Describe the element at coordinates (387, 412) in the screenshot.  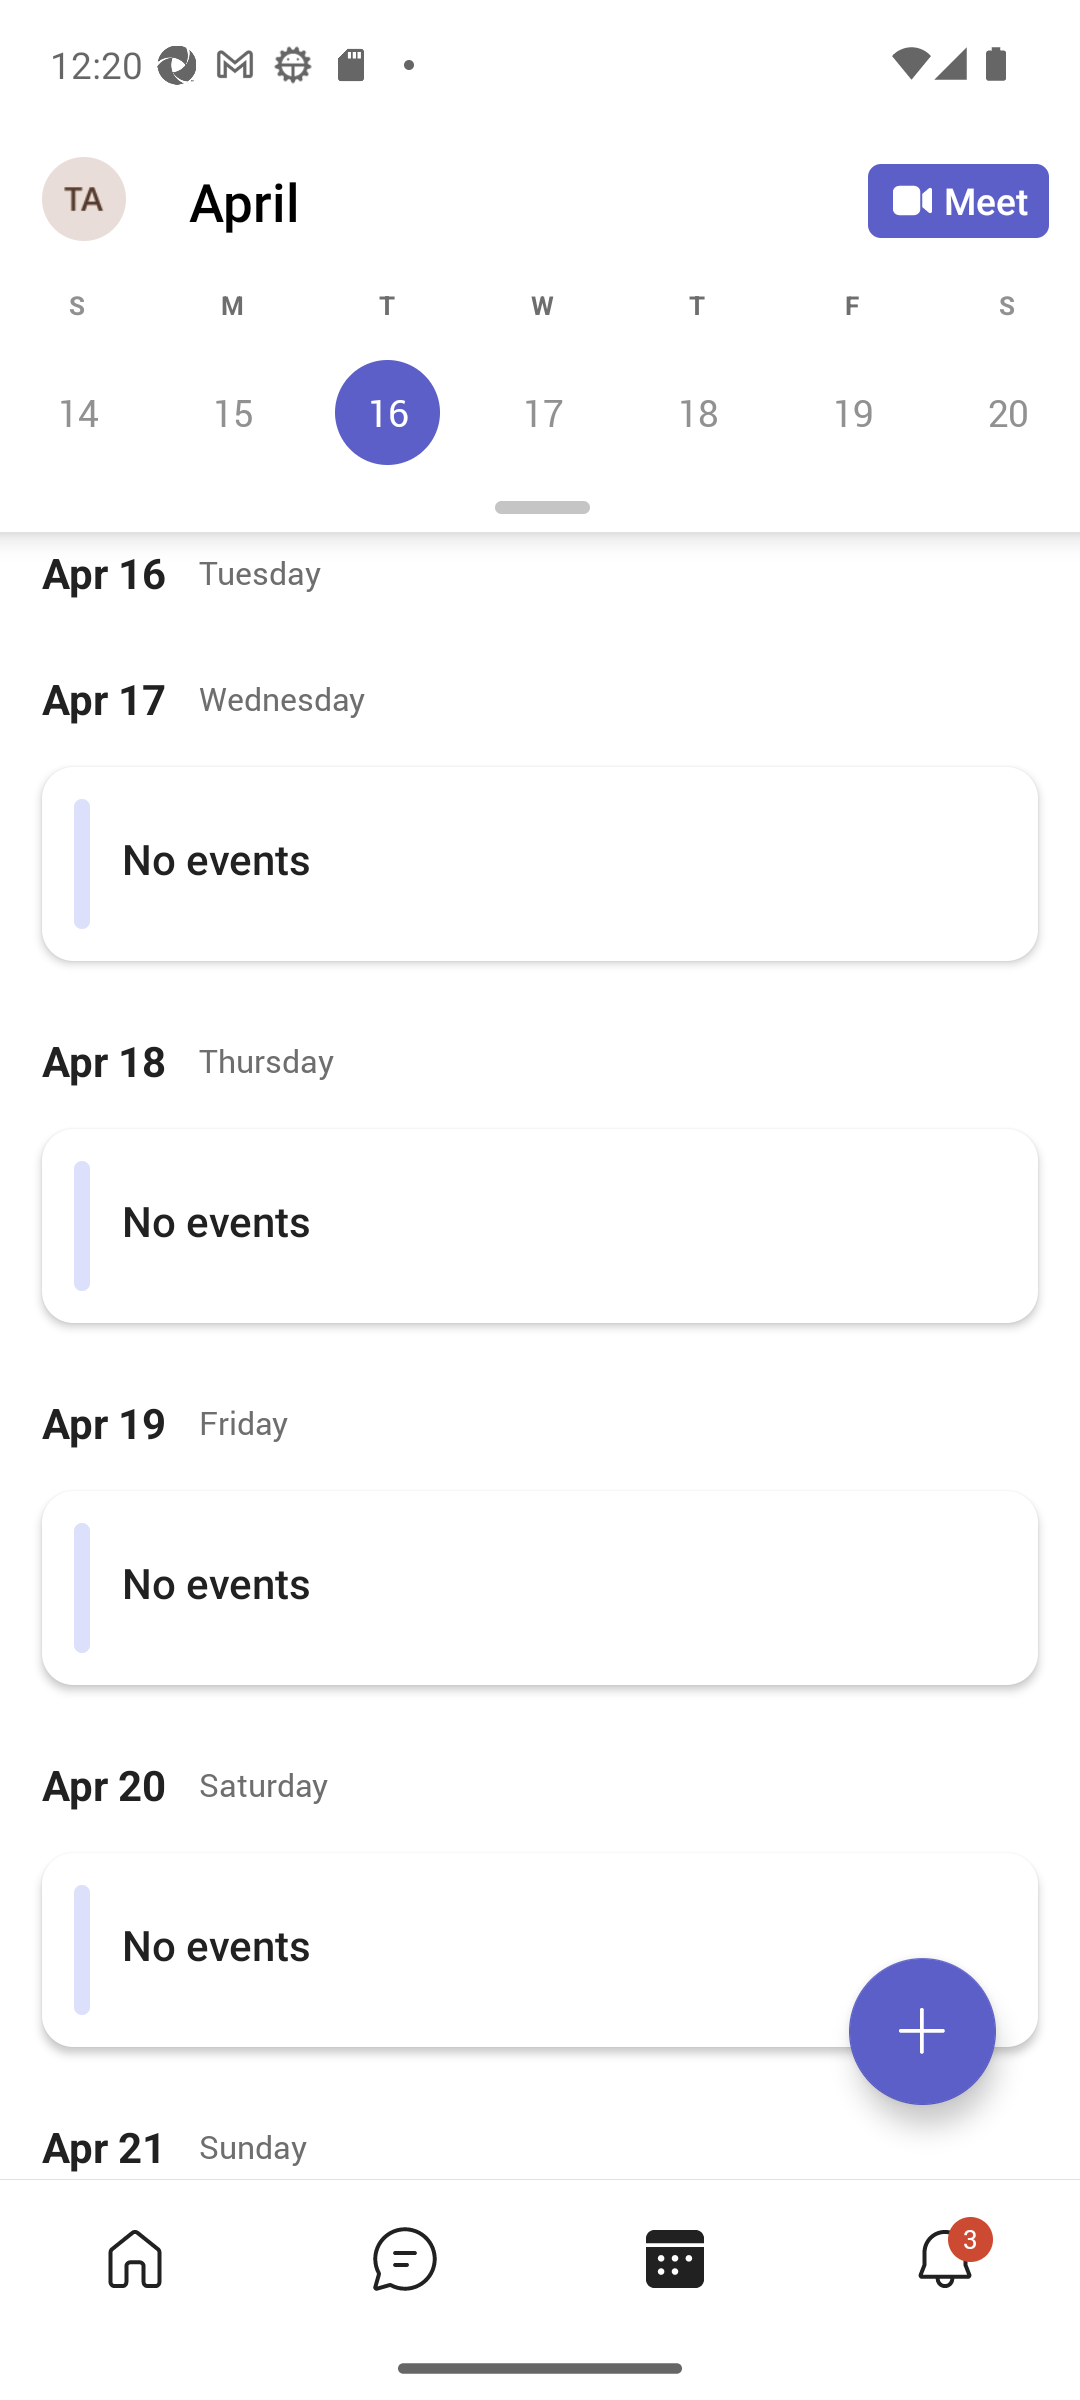
I see `Tuesday, April 16, Selected 16` at that location.